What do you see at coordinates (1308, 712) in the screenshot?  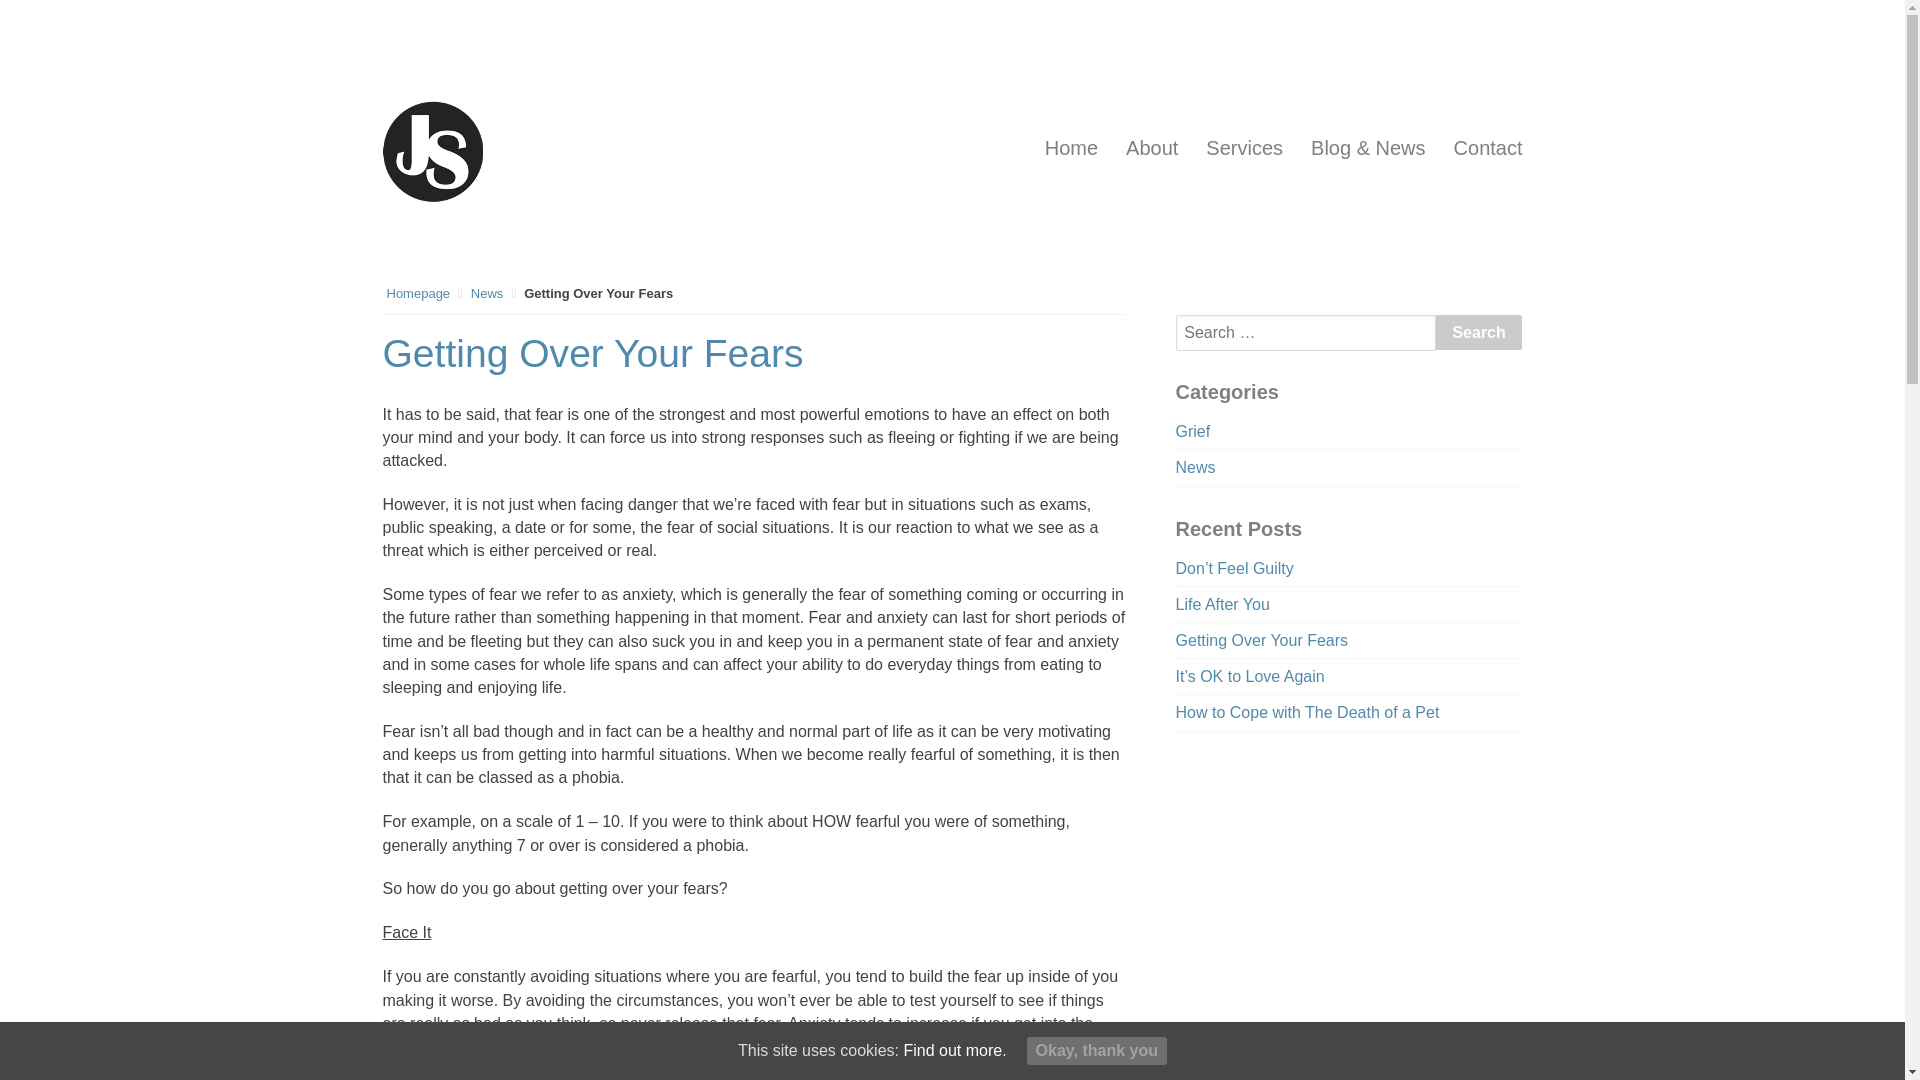 I see `How to Cope with The Death of a Pet` at bounding box center [1308, 712].